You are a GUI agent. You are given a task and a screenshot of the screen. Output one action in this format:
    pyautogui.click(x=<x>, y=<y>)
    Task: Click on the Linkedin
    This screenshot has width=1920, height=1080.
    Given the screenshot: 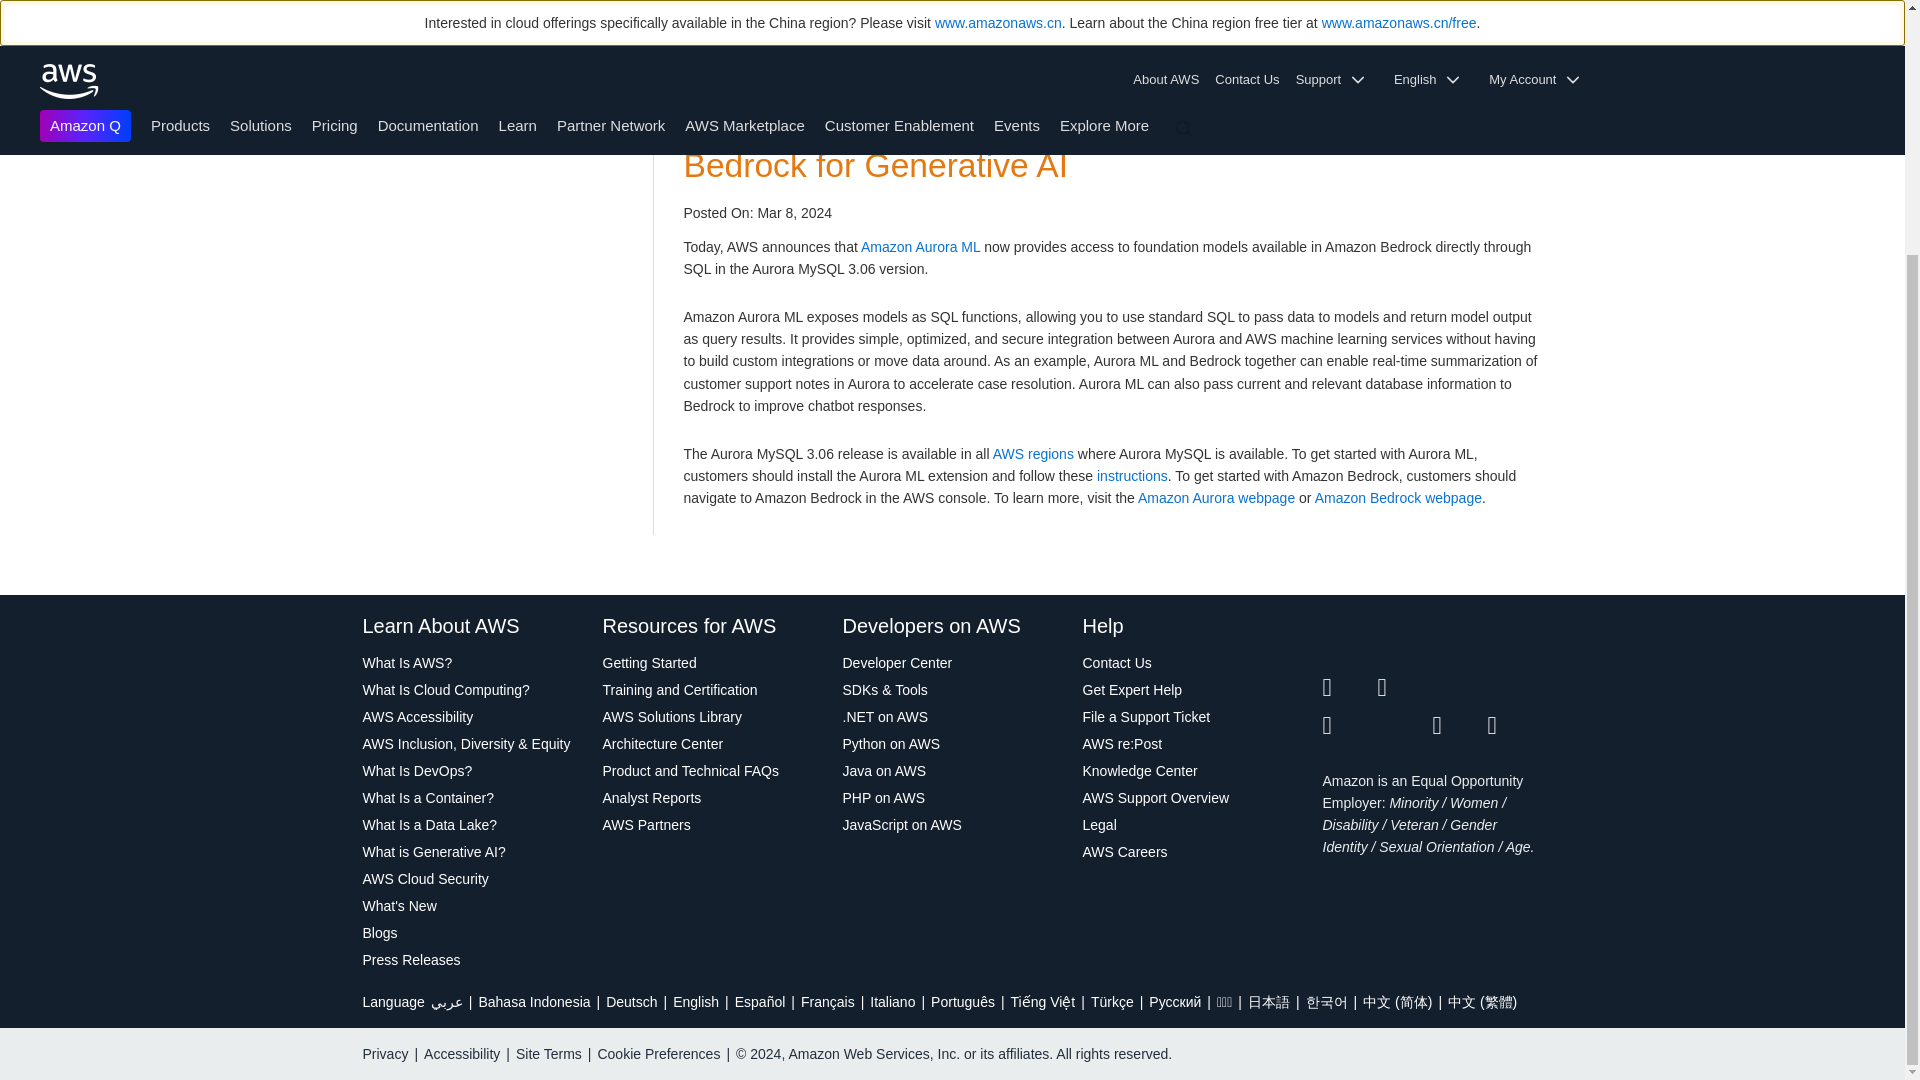 What is the action you would take?
    pyautogui.click(x=1459, y=688)
    